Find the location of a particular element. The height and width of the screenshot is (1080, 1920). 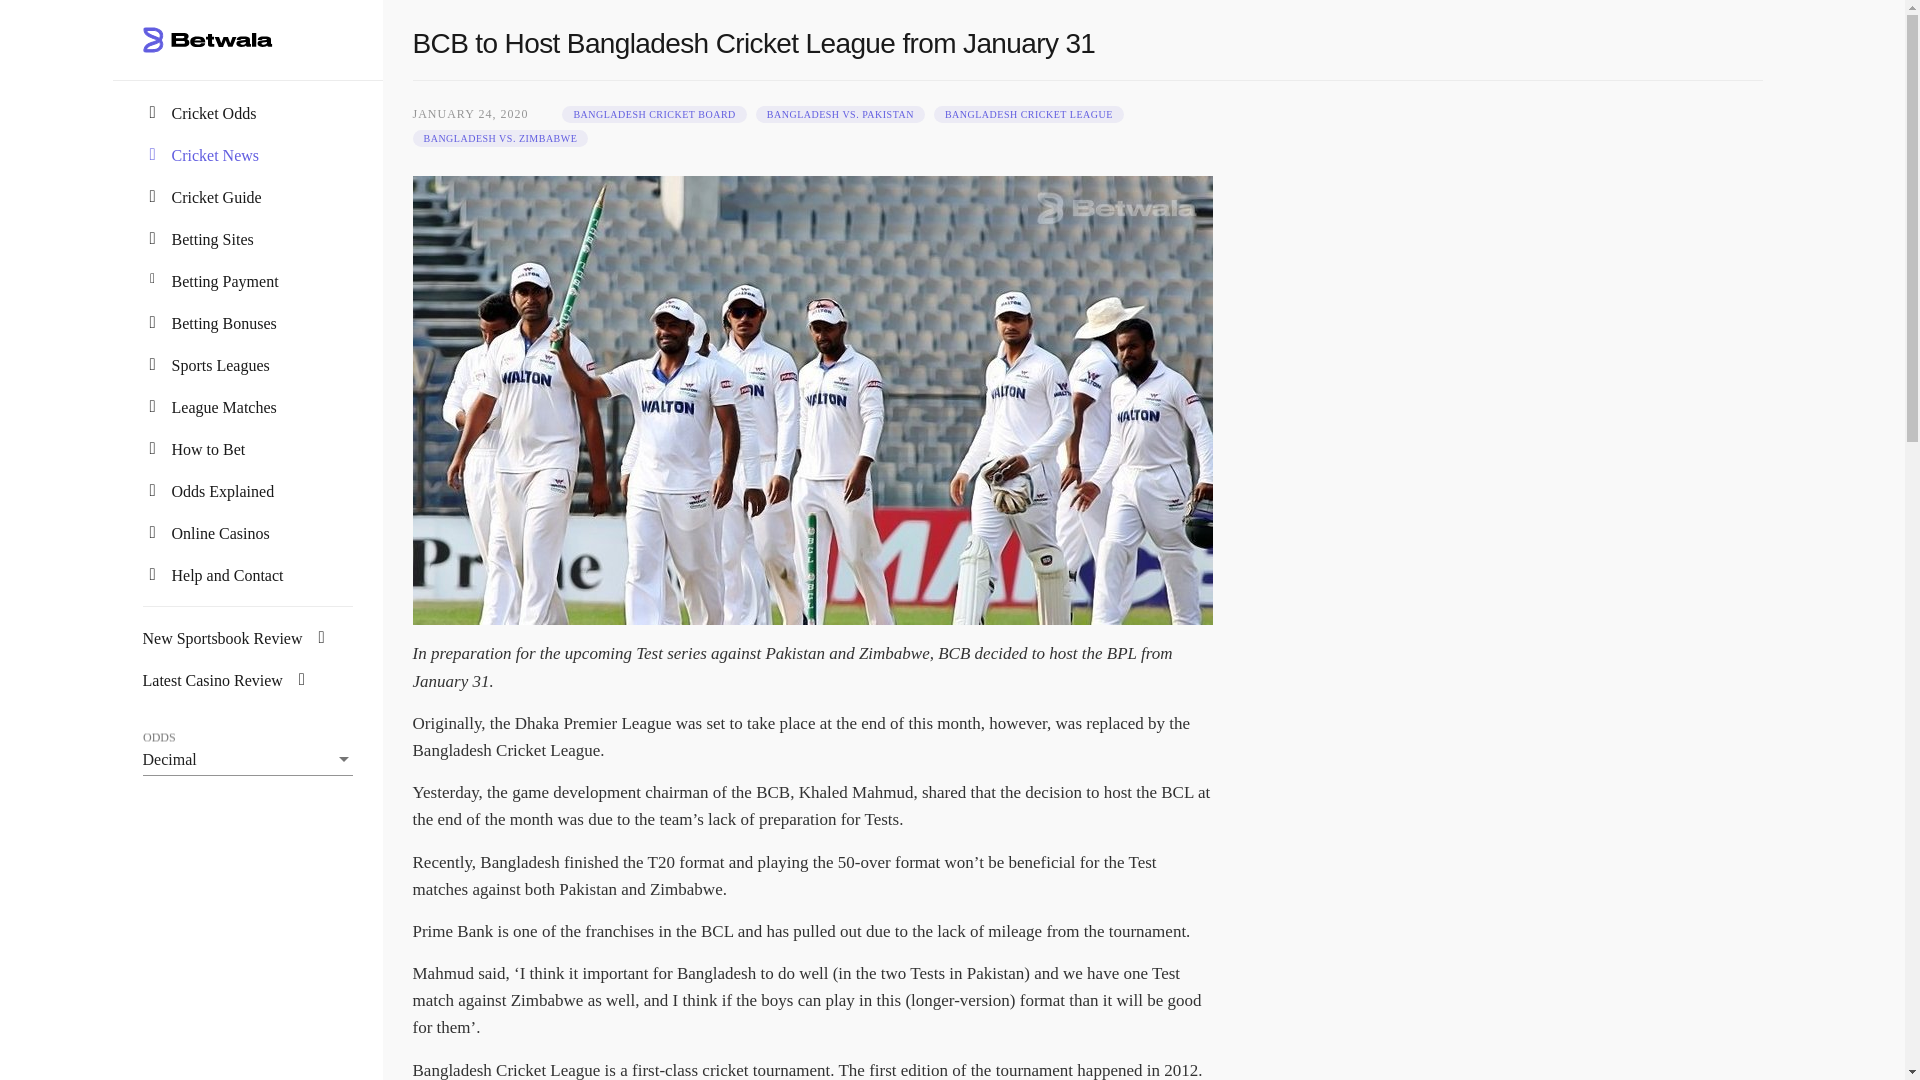

undefined is located at coordinates (654, 114).